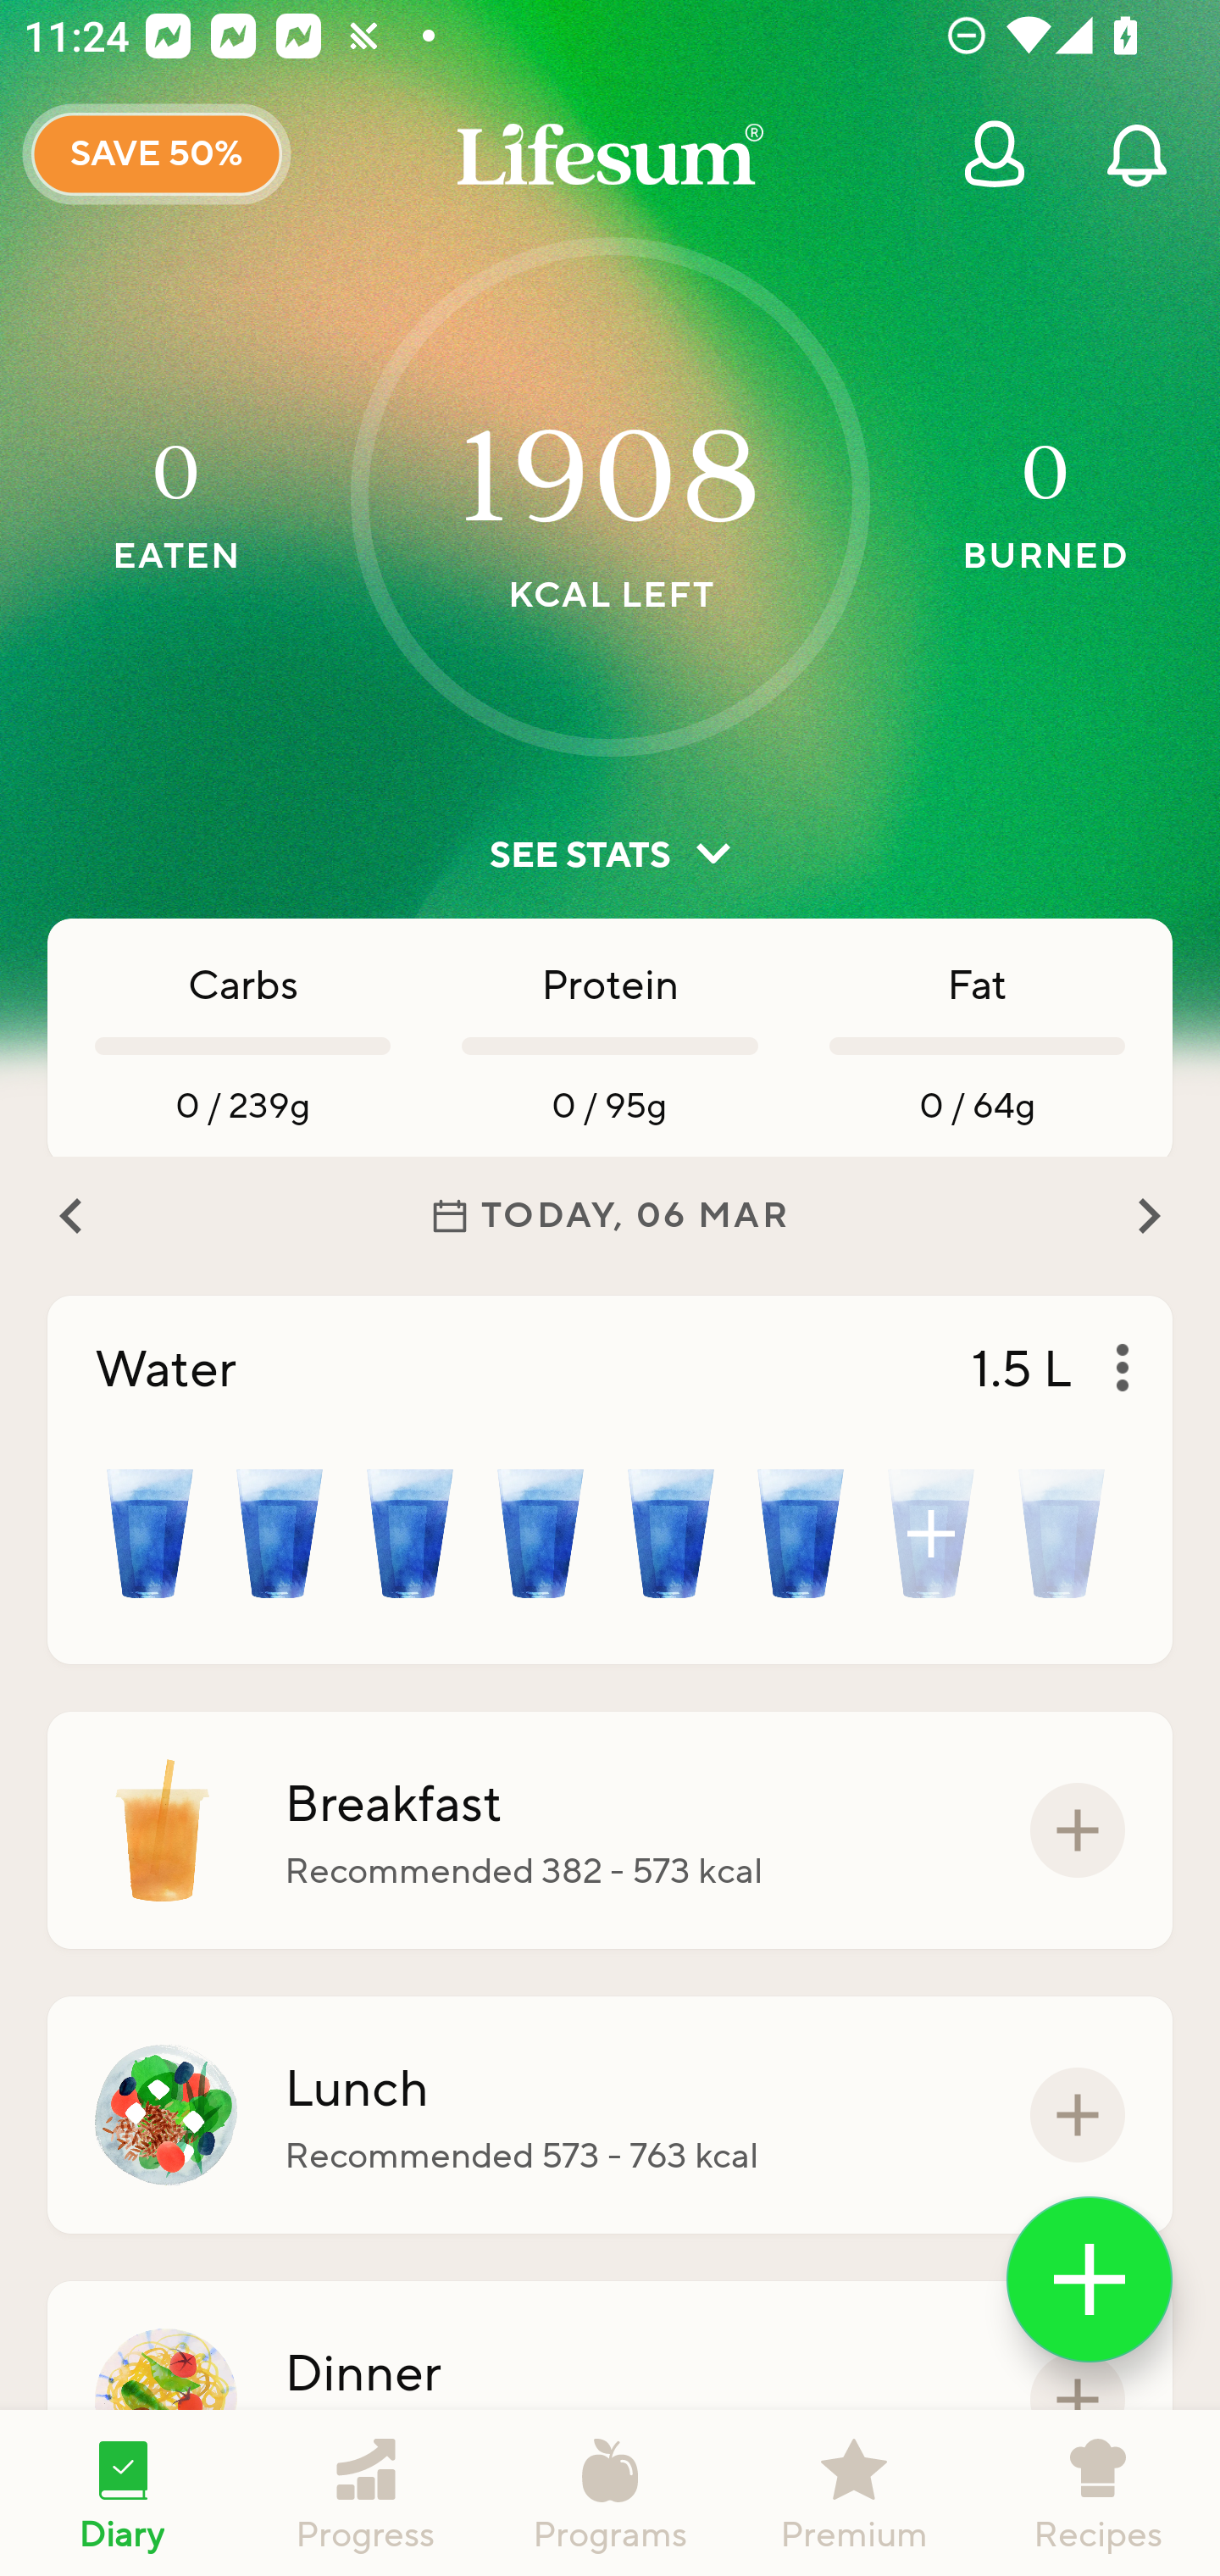 The width and height of the screenshot is (1220, 2576). Describe the element at coordinates (854, 2493) in the screenshot. I see `Premium` at that location.